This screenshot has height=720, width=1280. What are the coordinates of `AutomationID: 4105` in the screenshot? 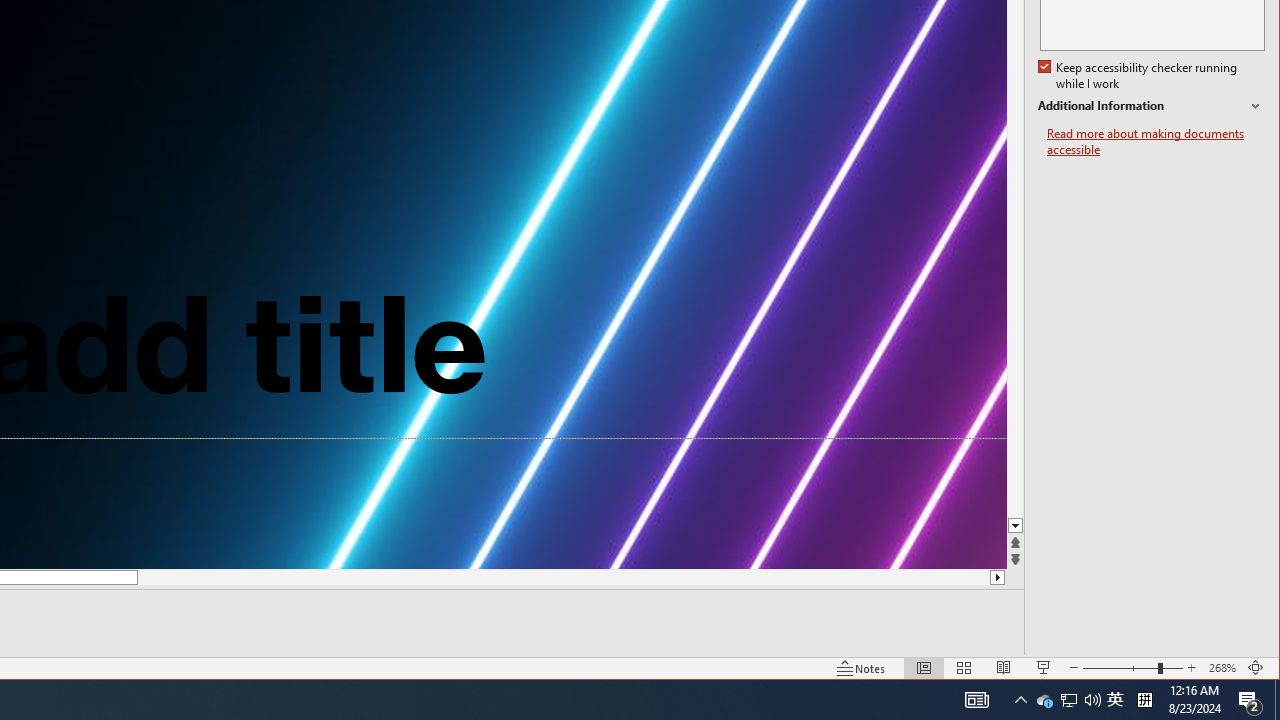 It's located at (976, 700).